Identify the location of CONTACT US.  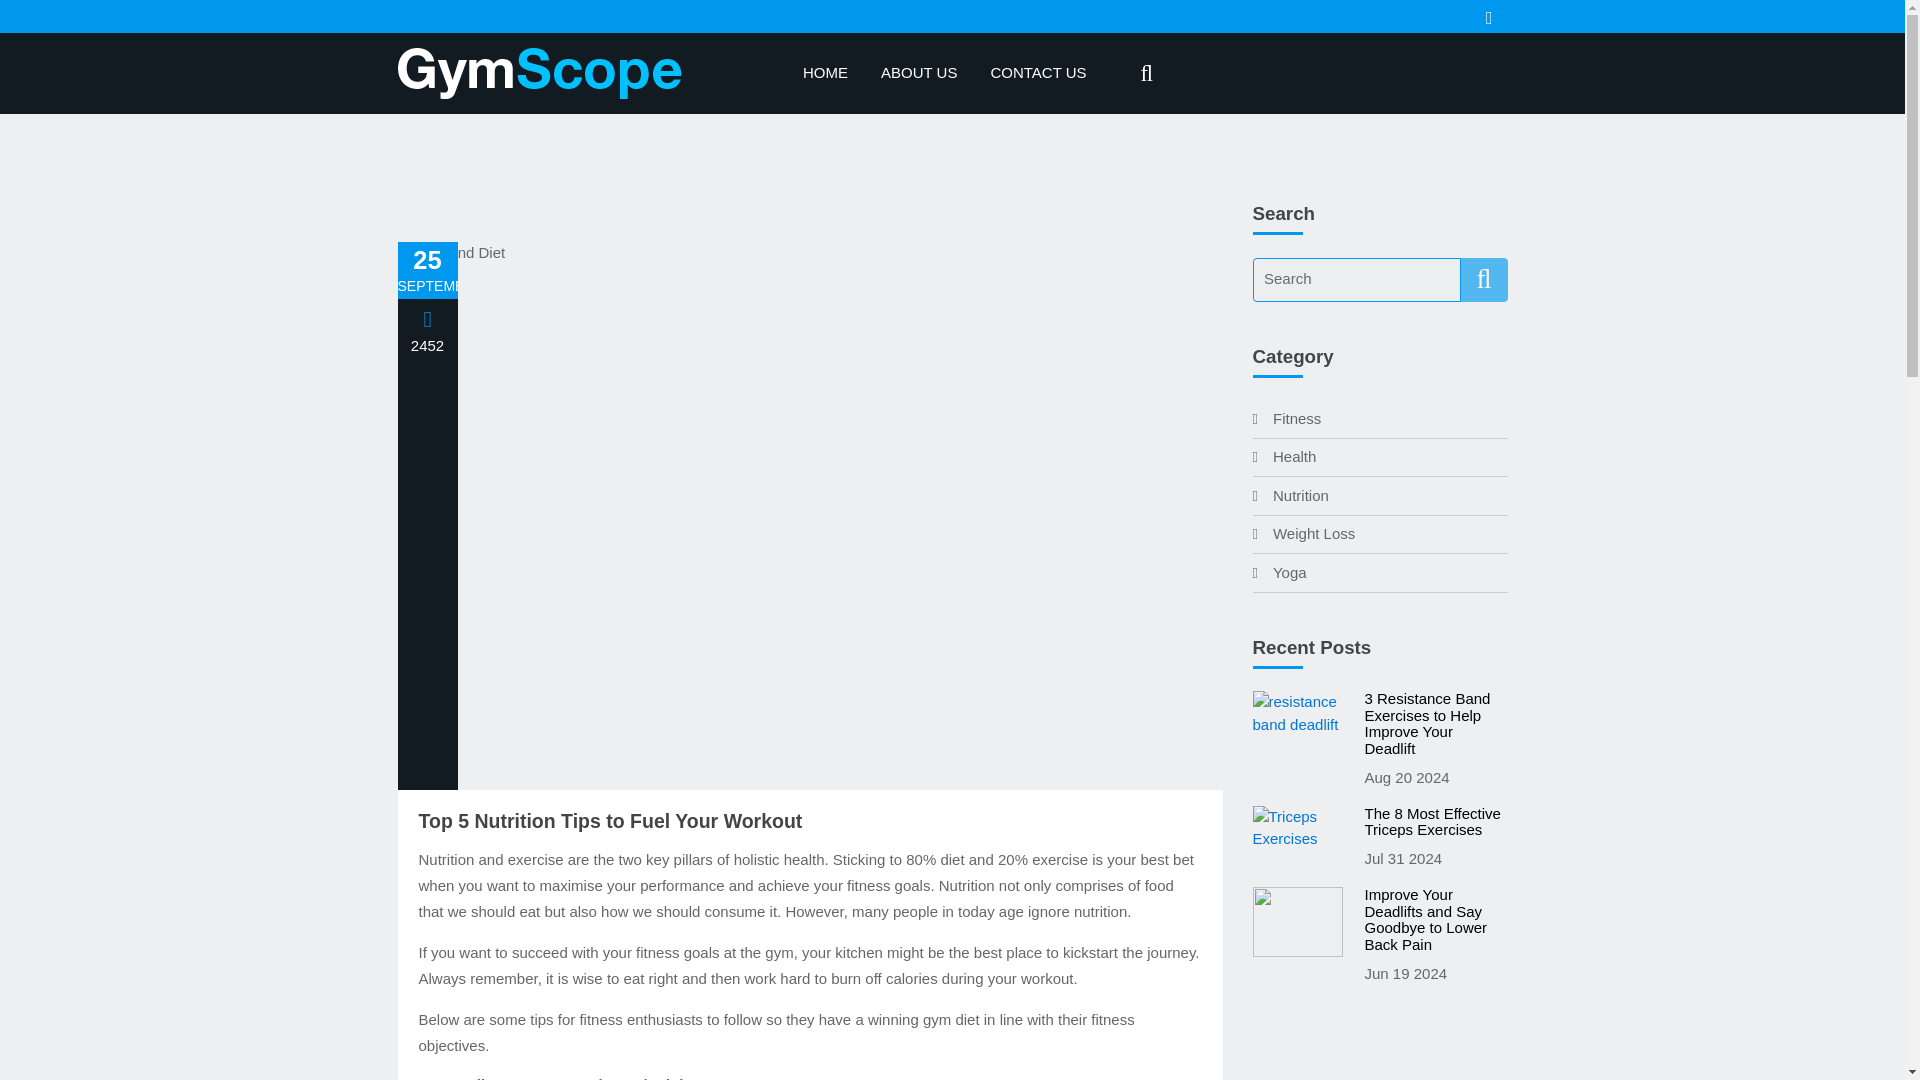
(1038, 73).